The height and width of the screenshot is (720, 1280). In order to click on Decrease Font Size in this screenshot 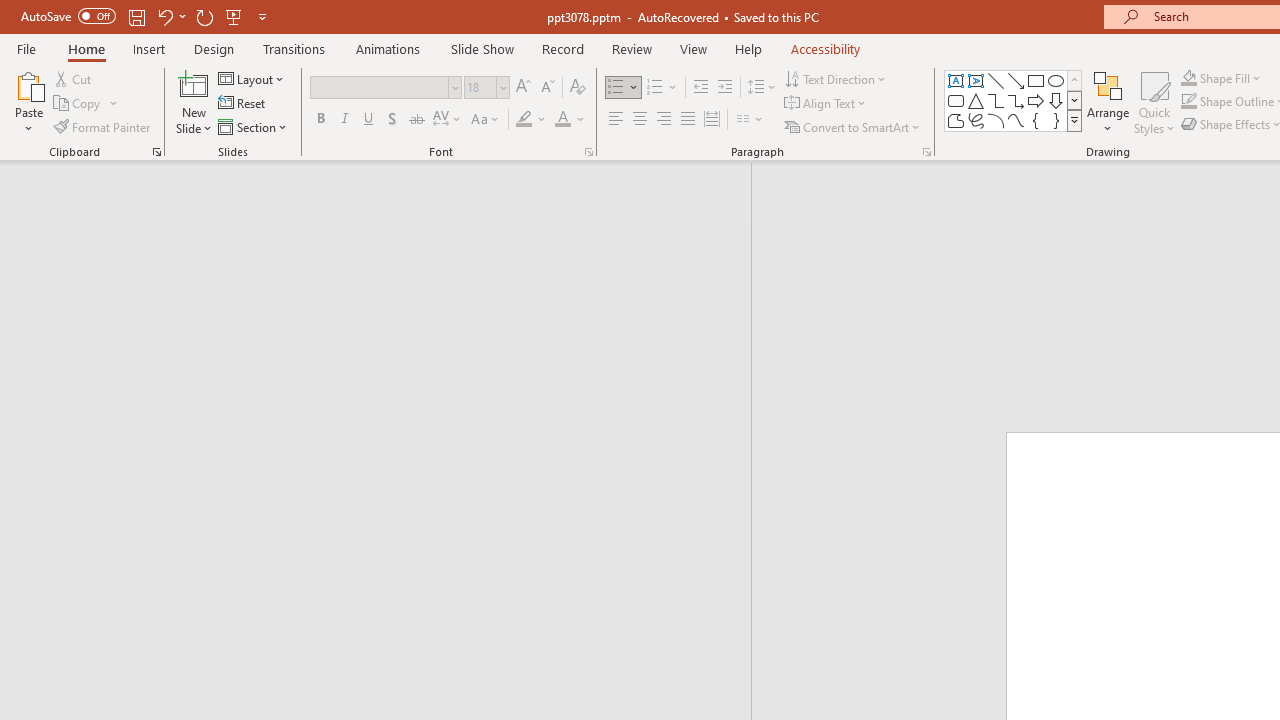, I will do `click(547, 88)`.